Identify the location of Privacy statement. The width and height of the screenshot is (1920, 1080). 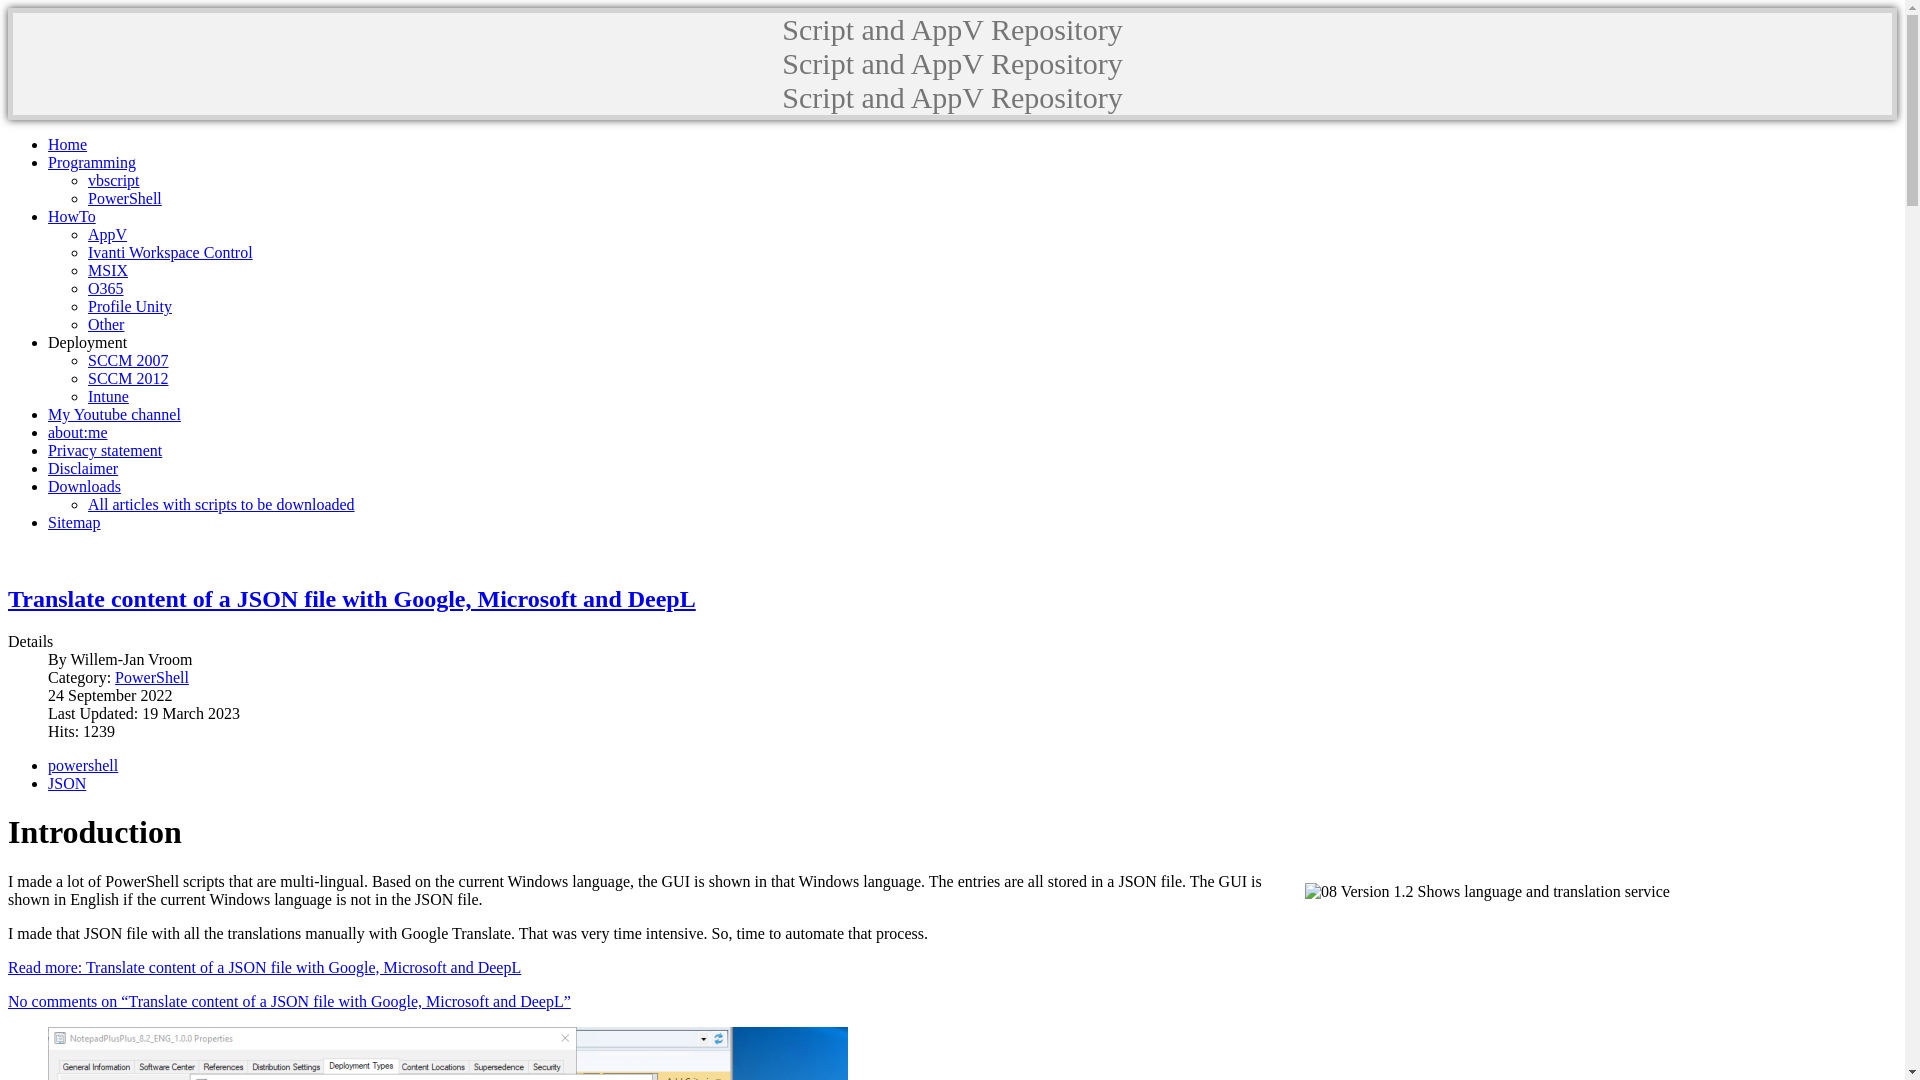
(105, 450).